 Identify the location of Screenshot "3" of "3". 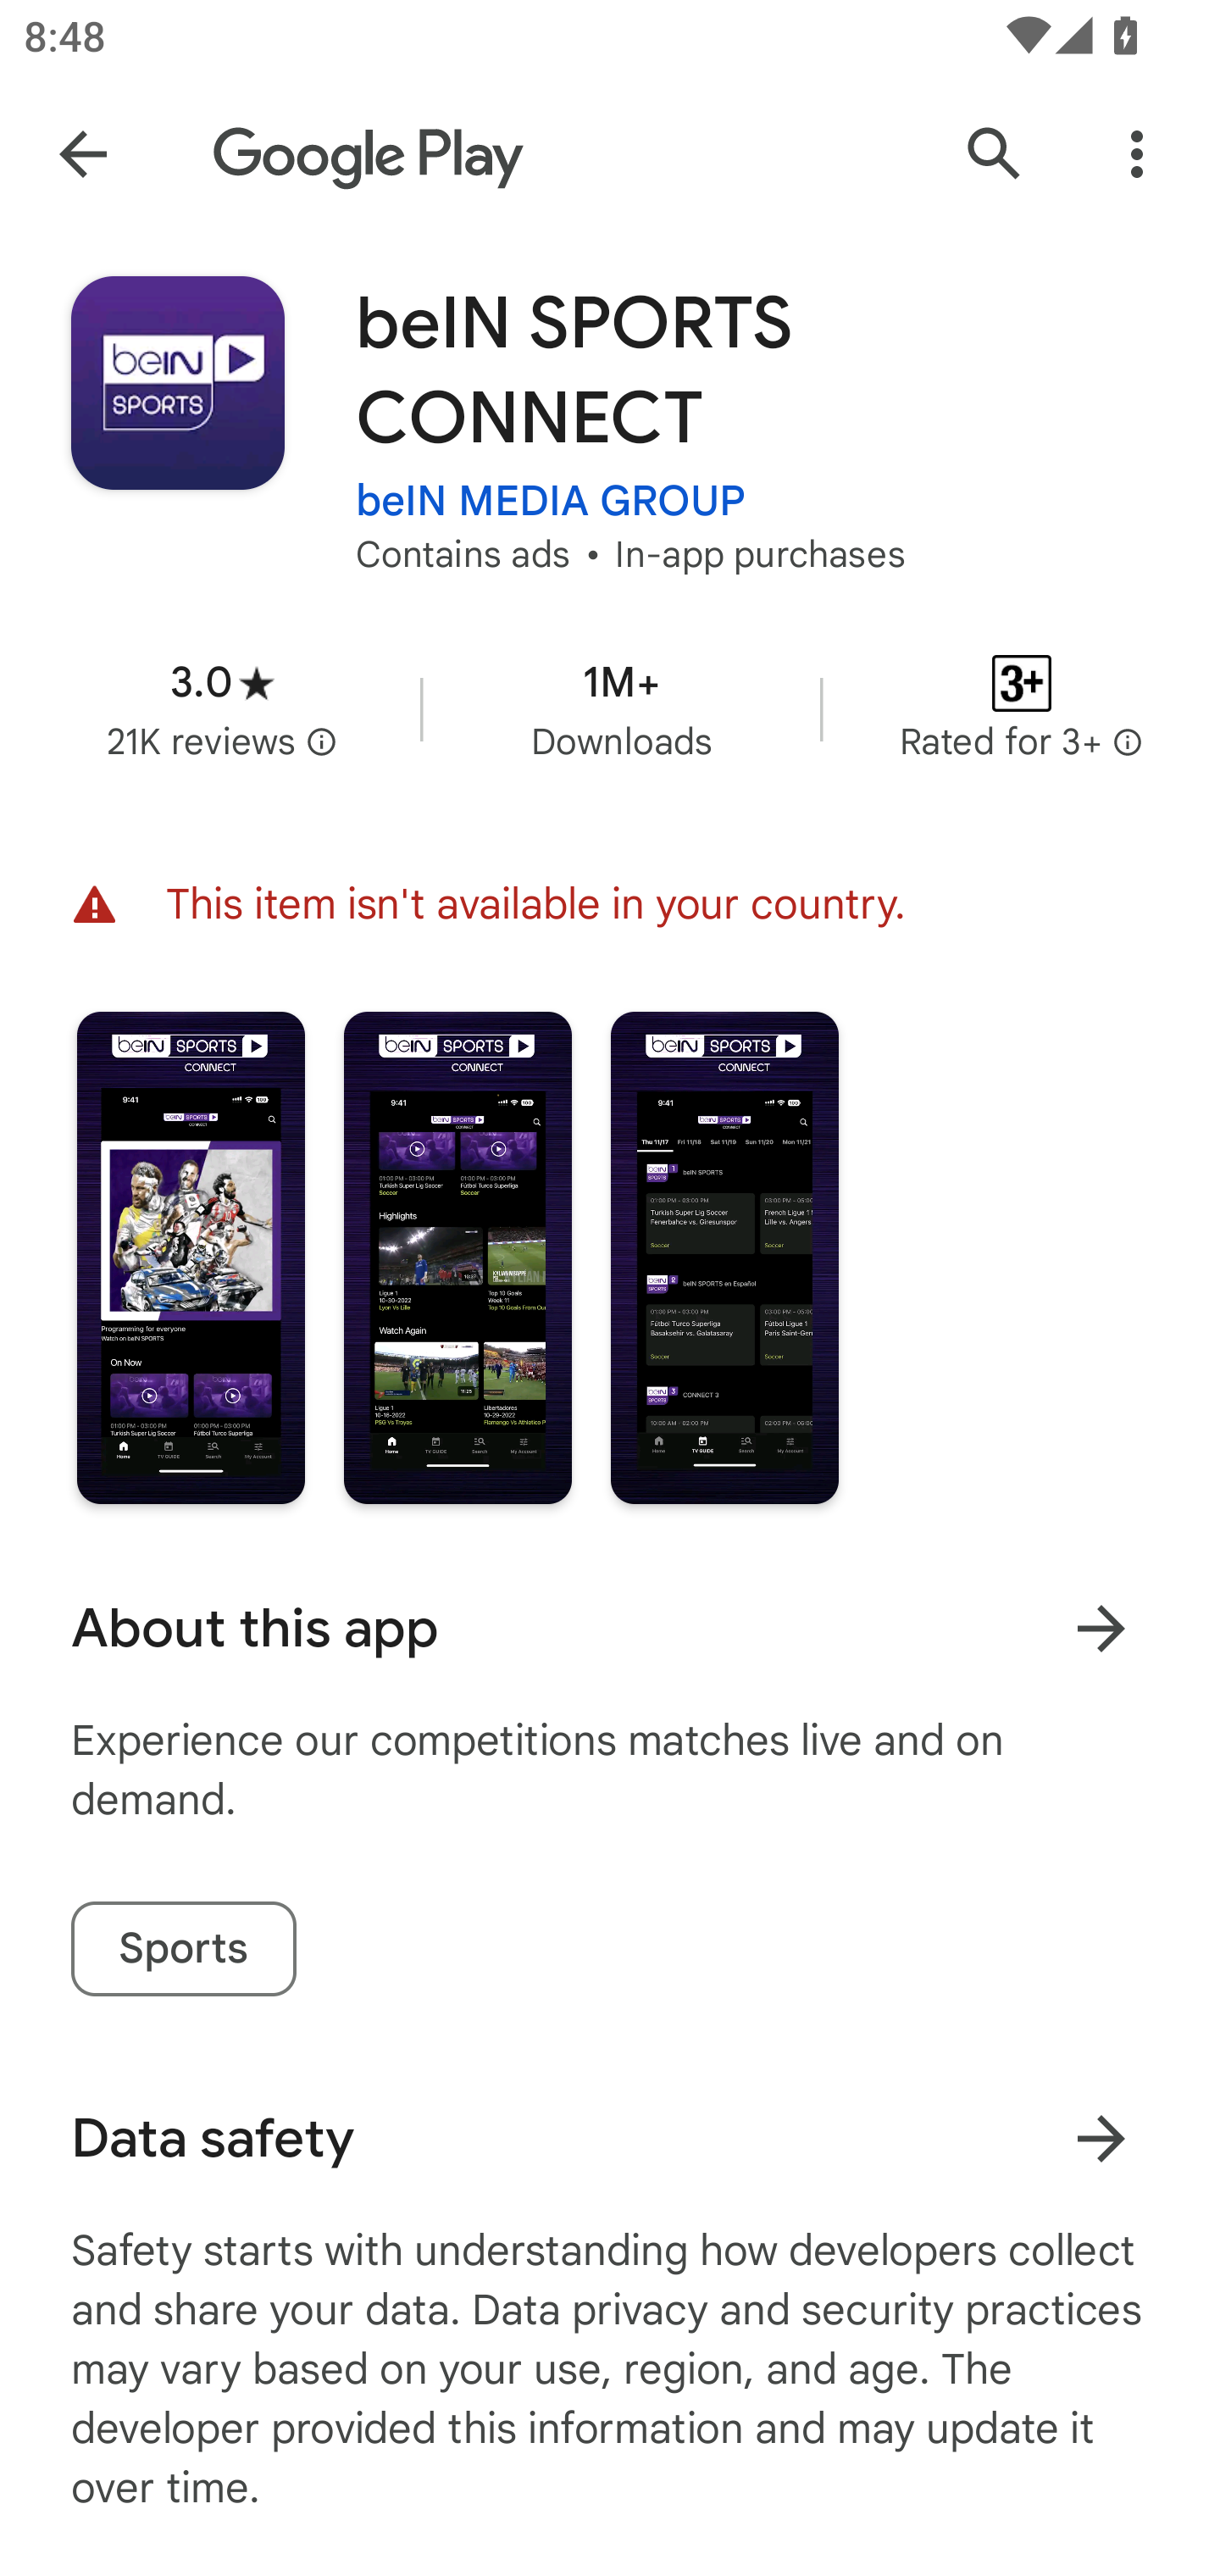
(725, 1257).